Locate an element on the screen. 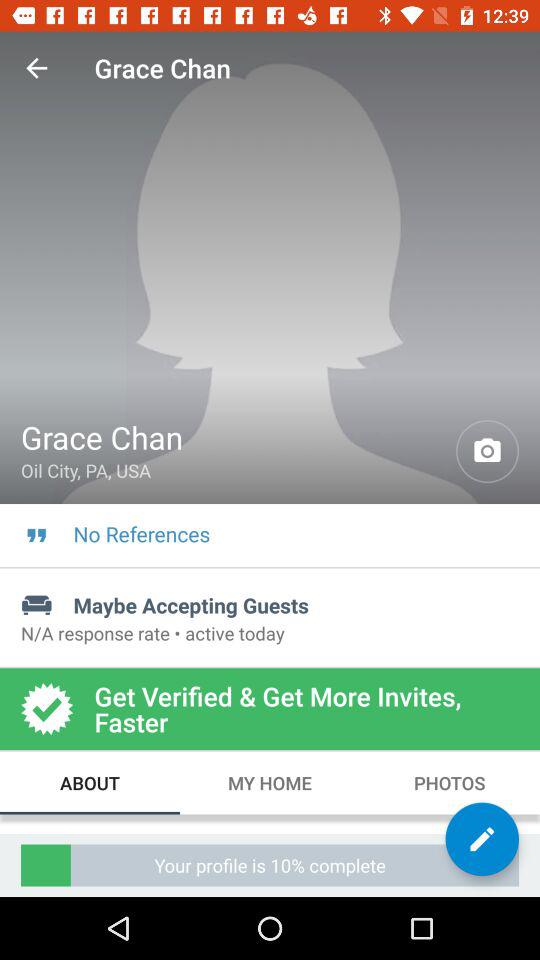  press the icon on the right is located at coordinates (488, 452).